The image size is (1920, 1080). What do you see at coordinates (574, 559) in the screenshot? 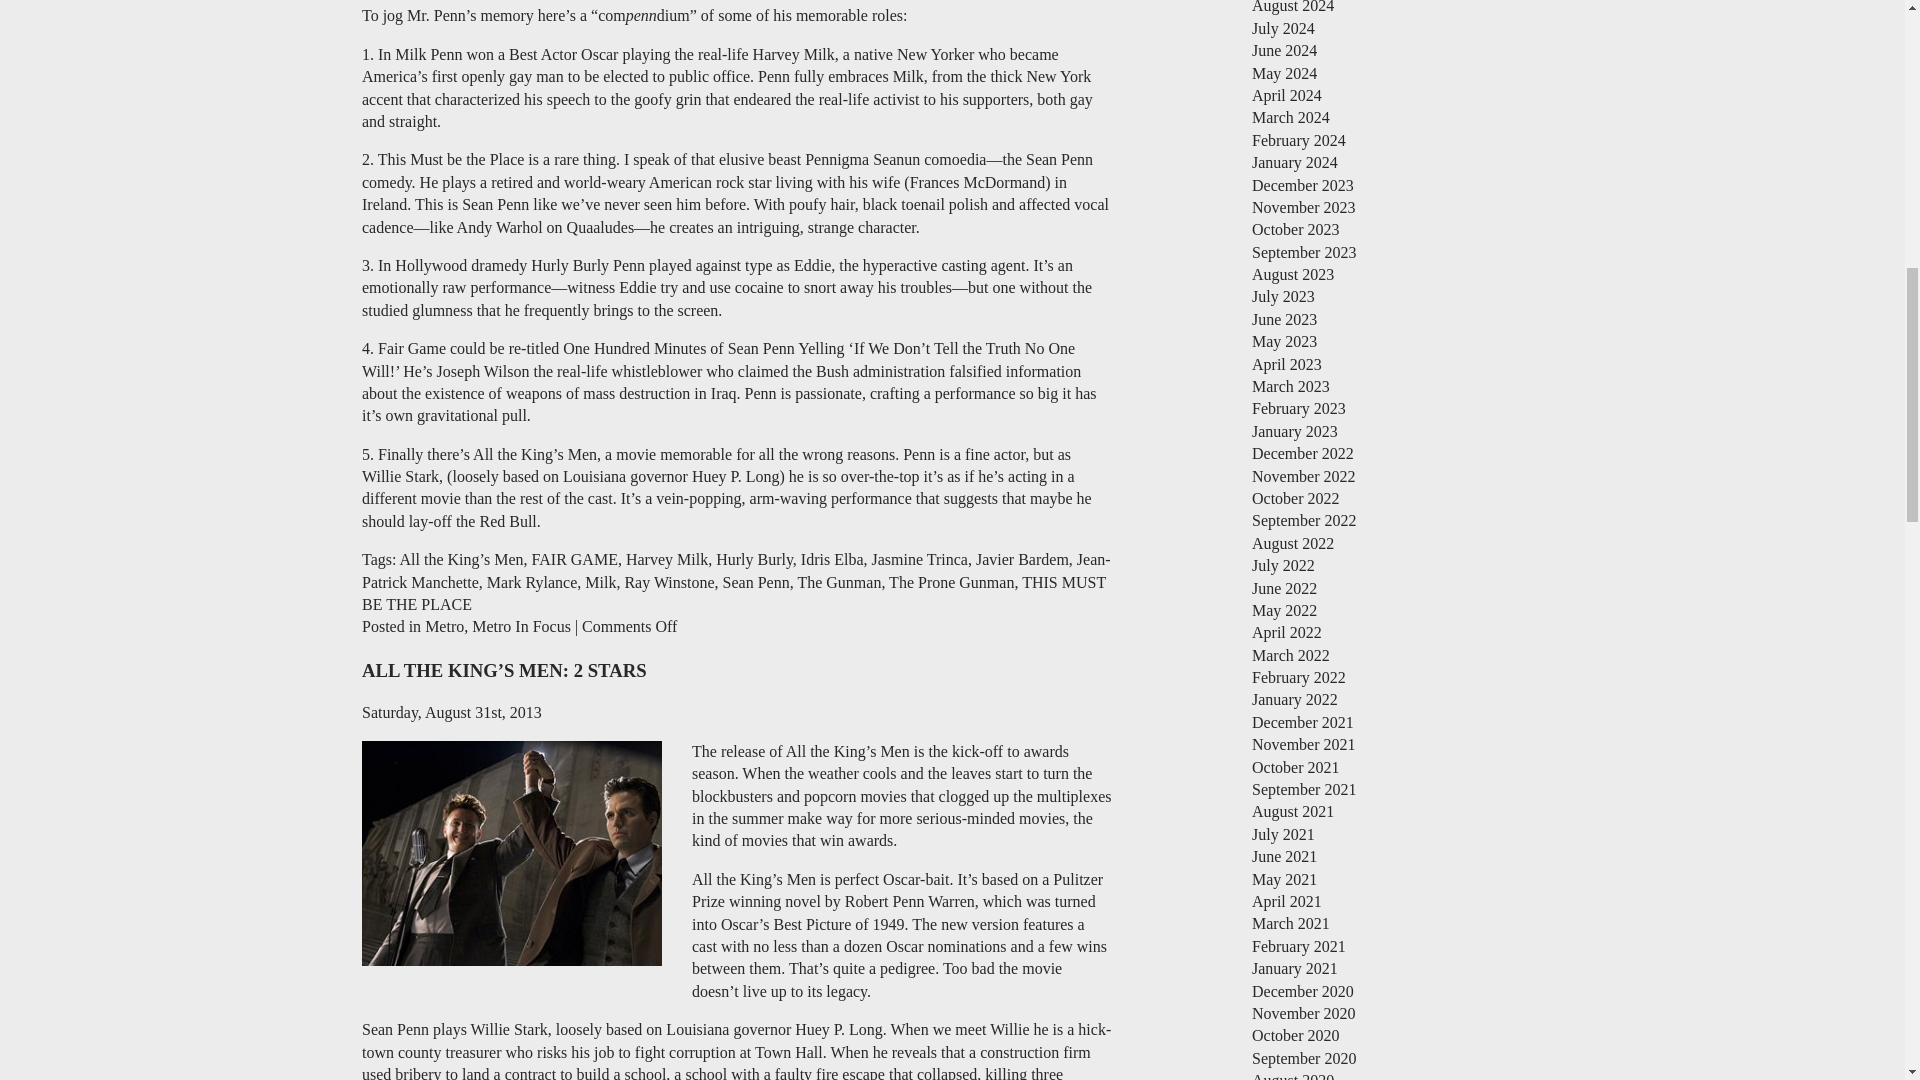
I see `FAIR GAME` at bounding box center [574, 559].